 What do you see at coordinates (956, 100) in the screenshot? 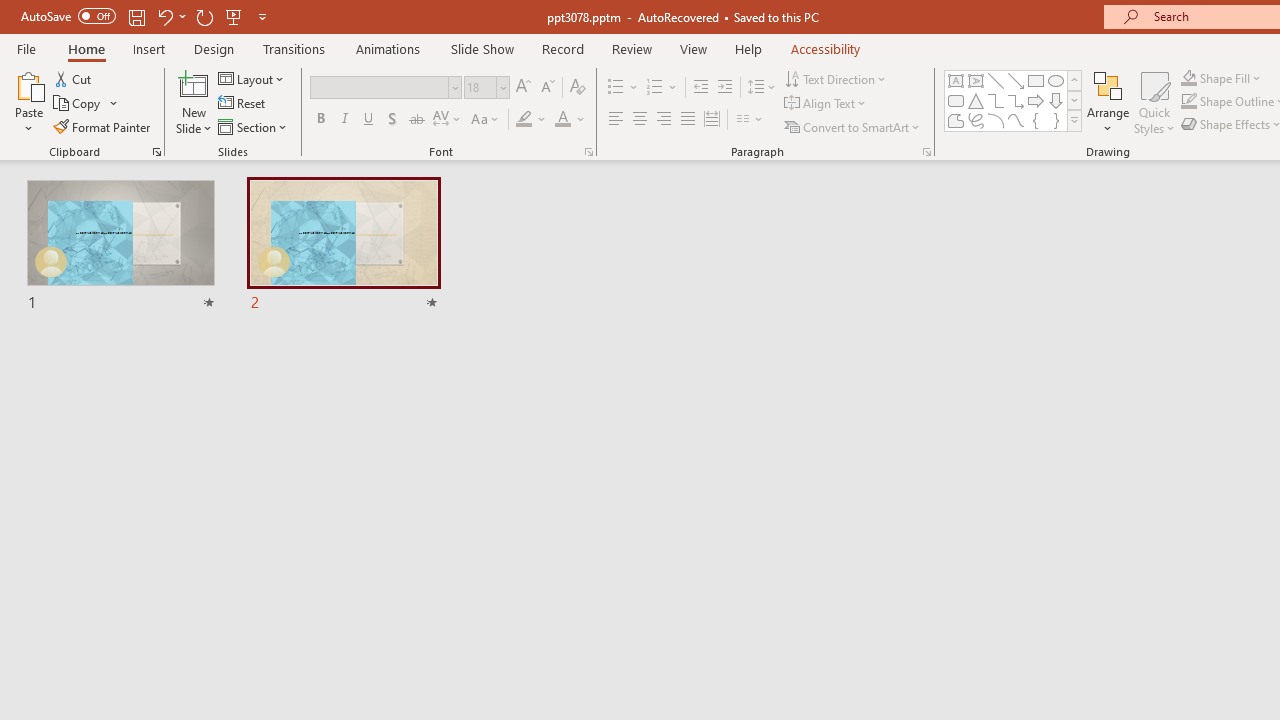
I see `Rectangle: Rounded Corners` at bounding box center [956, 100].